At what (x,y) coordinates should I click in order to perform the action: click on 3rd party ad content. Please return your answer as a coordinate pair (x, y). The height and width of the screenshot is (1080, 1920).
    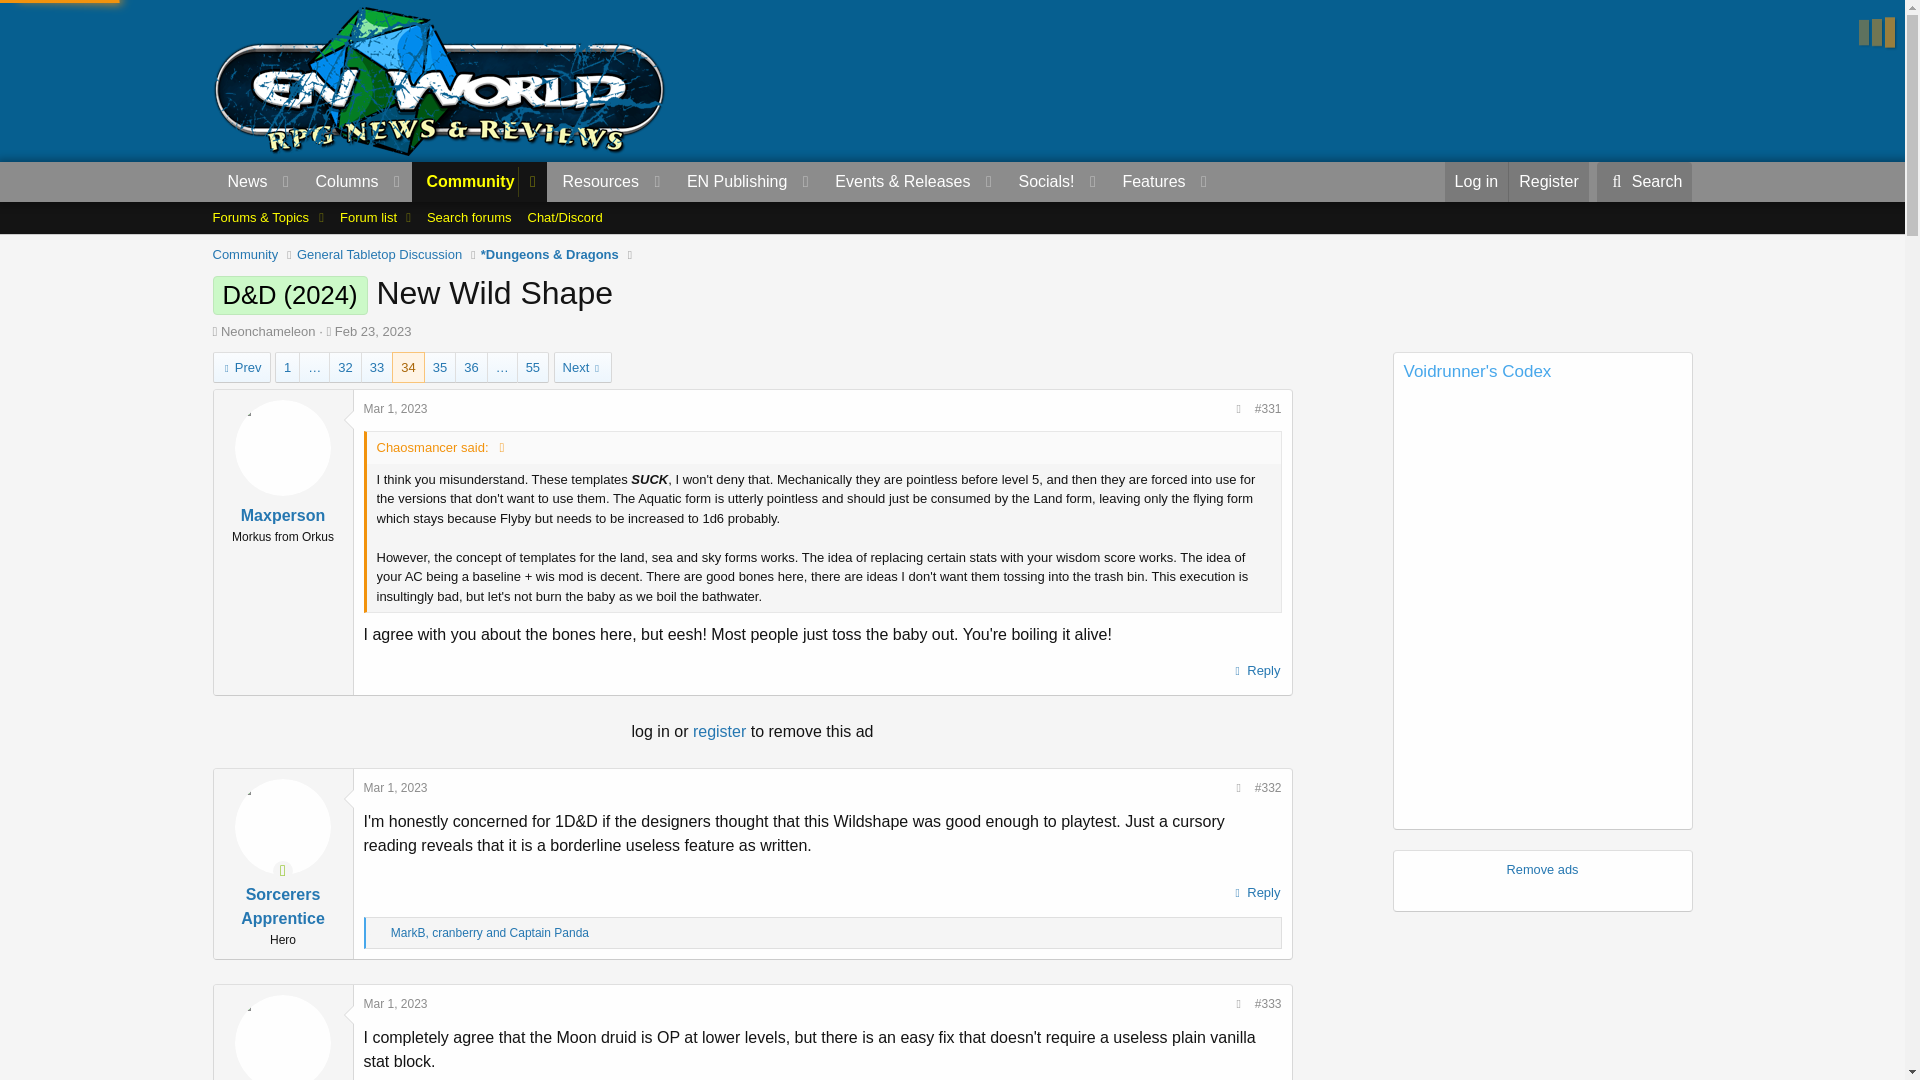
    Looking at the image, I should click on (1327, 80).